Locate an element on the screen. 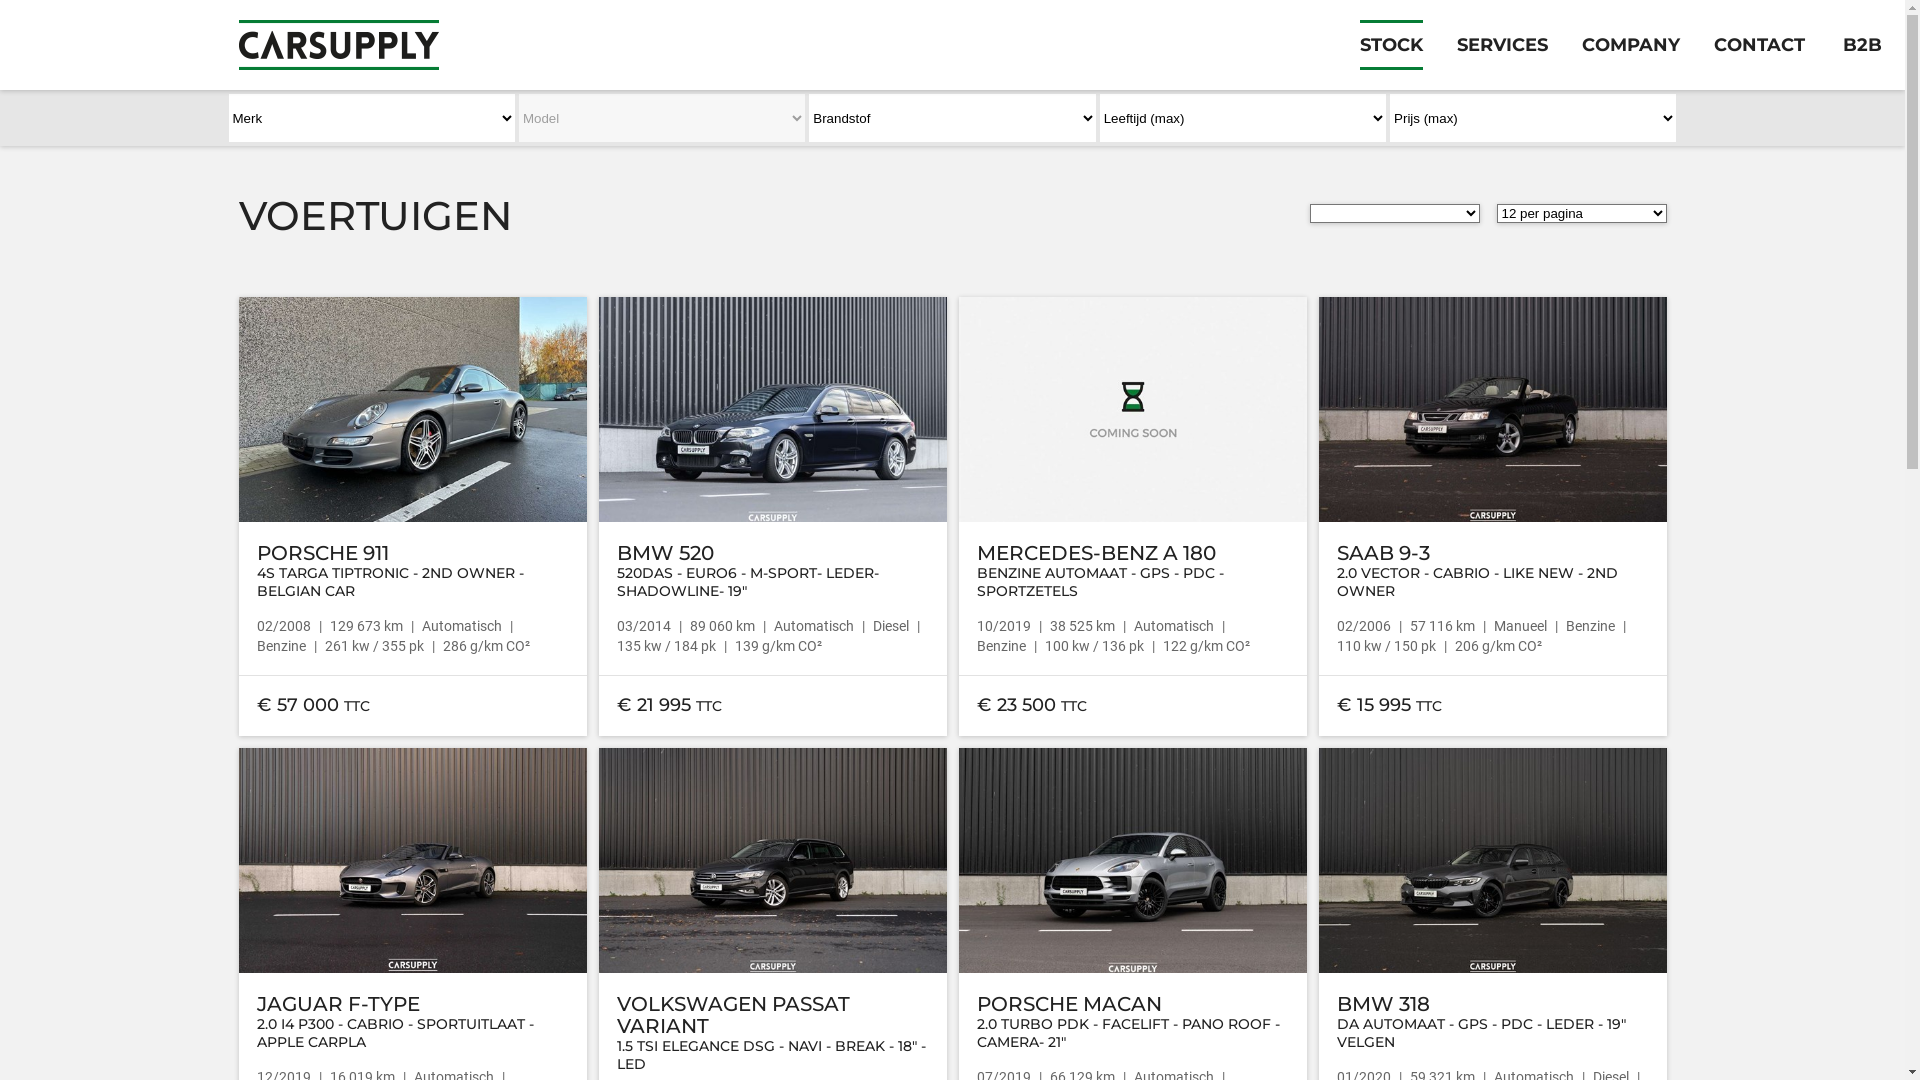 This screenshot has width=1920, height=1080. BMW 520 is located at coordinates (772, 410).